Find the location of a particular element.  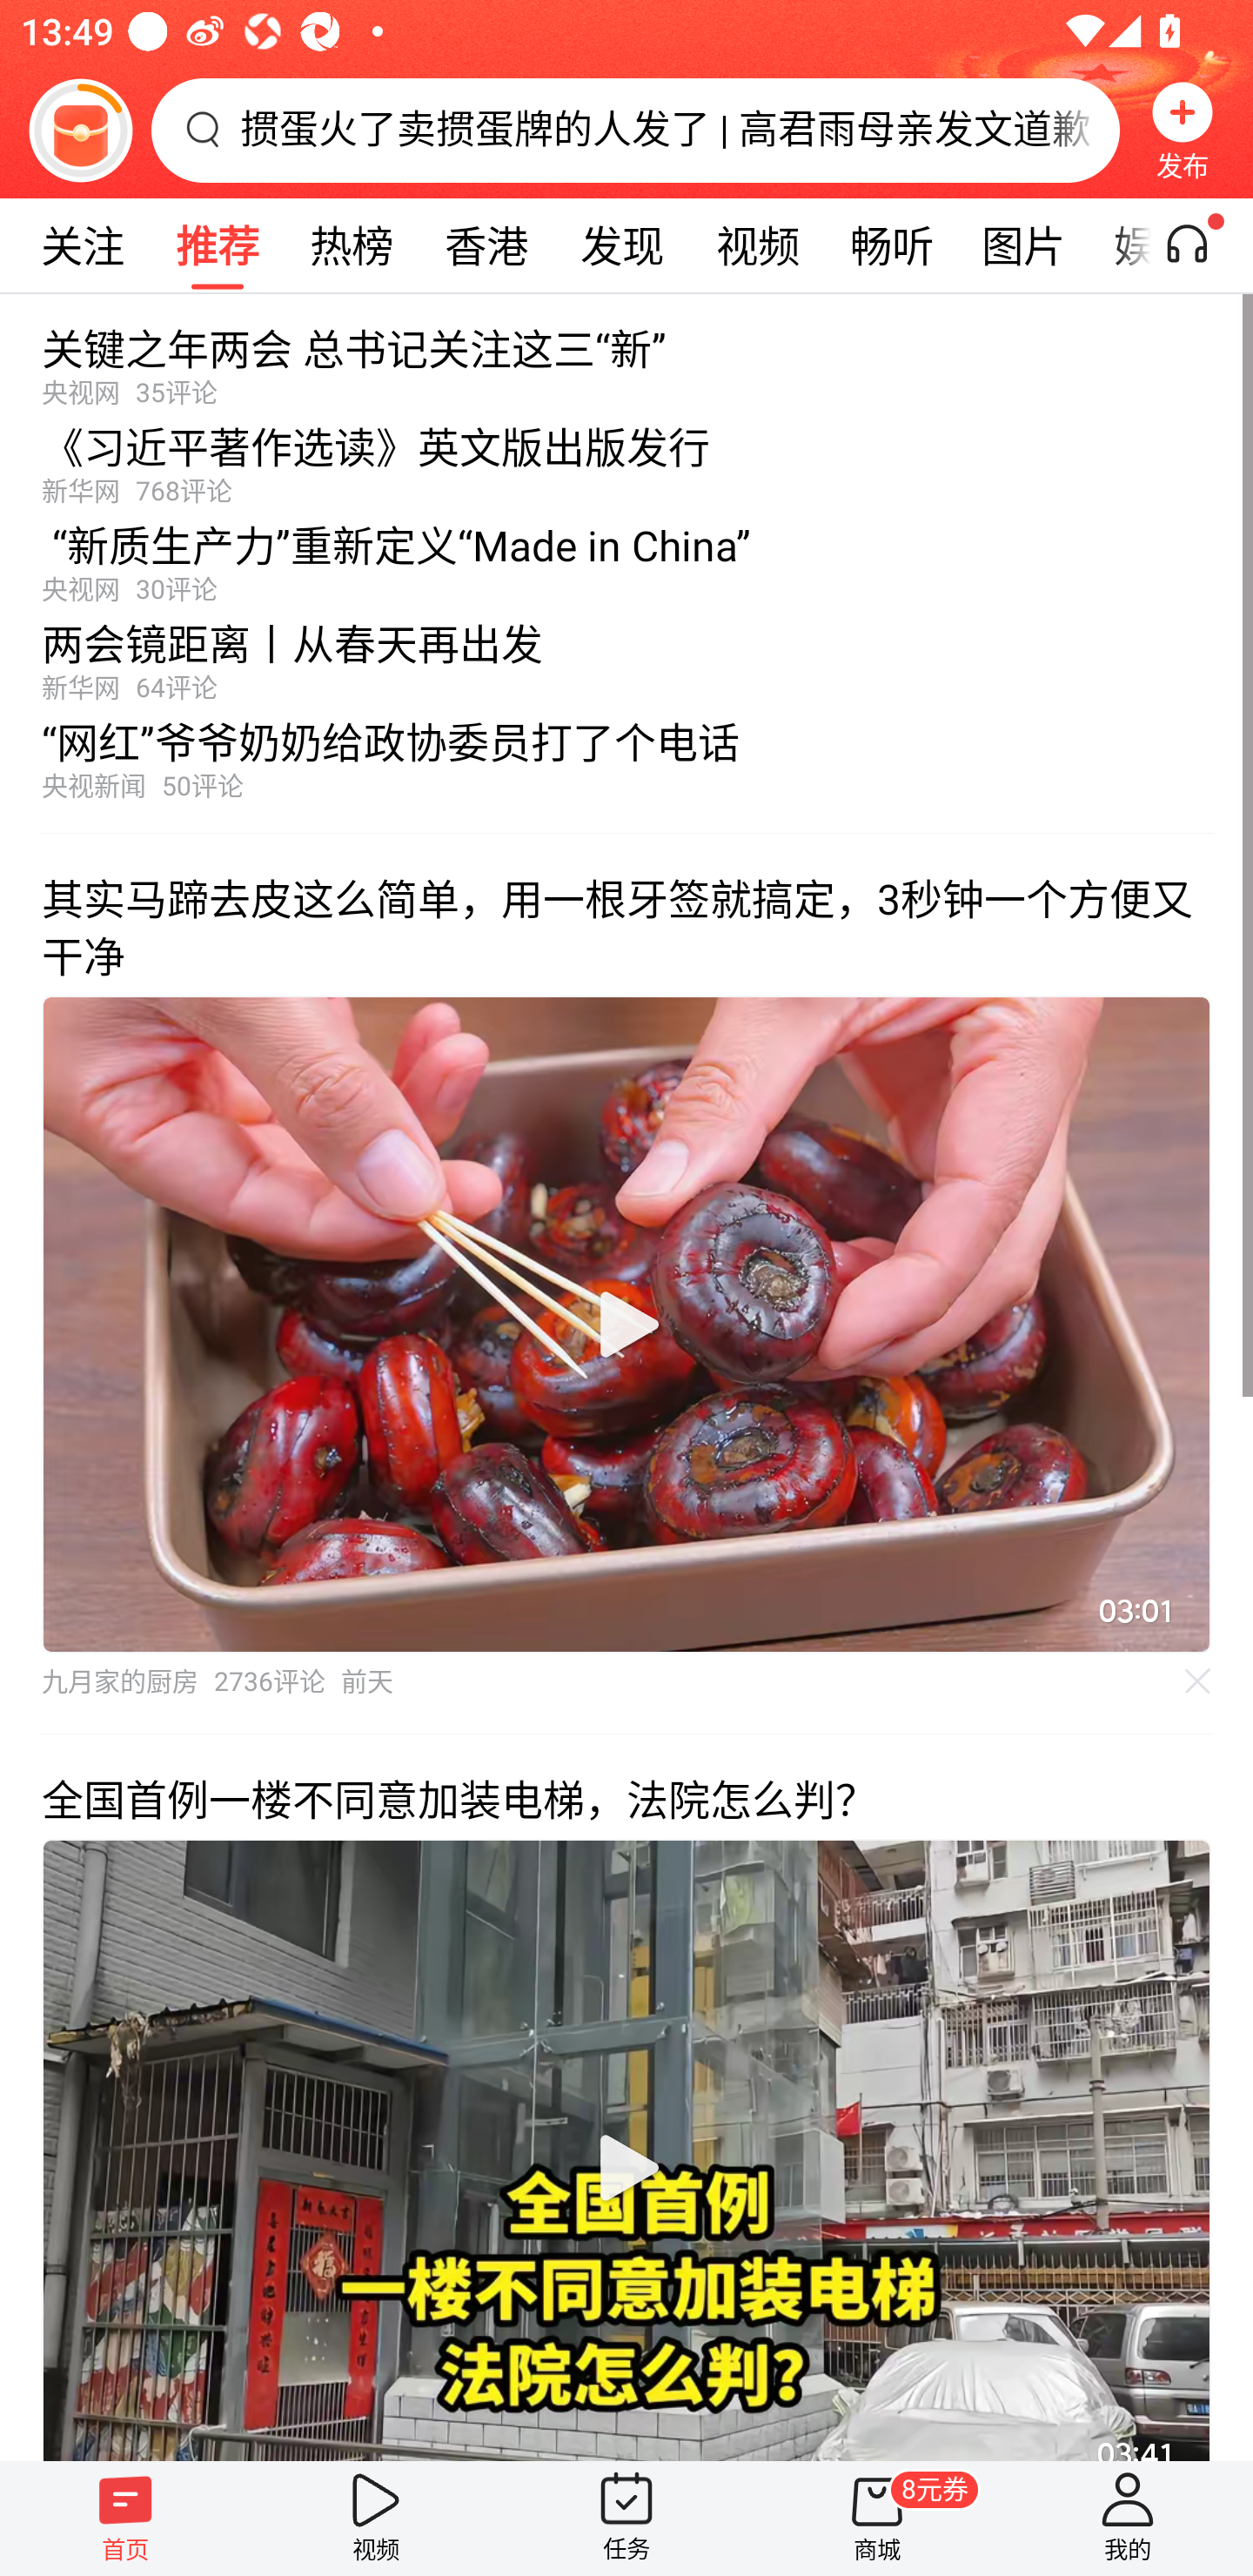

全国首例一楼不同意加装电梯，法院怎么判？ 播放视频 视频播放器，双击屏幕打开播放控制 is located at coordinates (626, 2096).